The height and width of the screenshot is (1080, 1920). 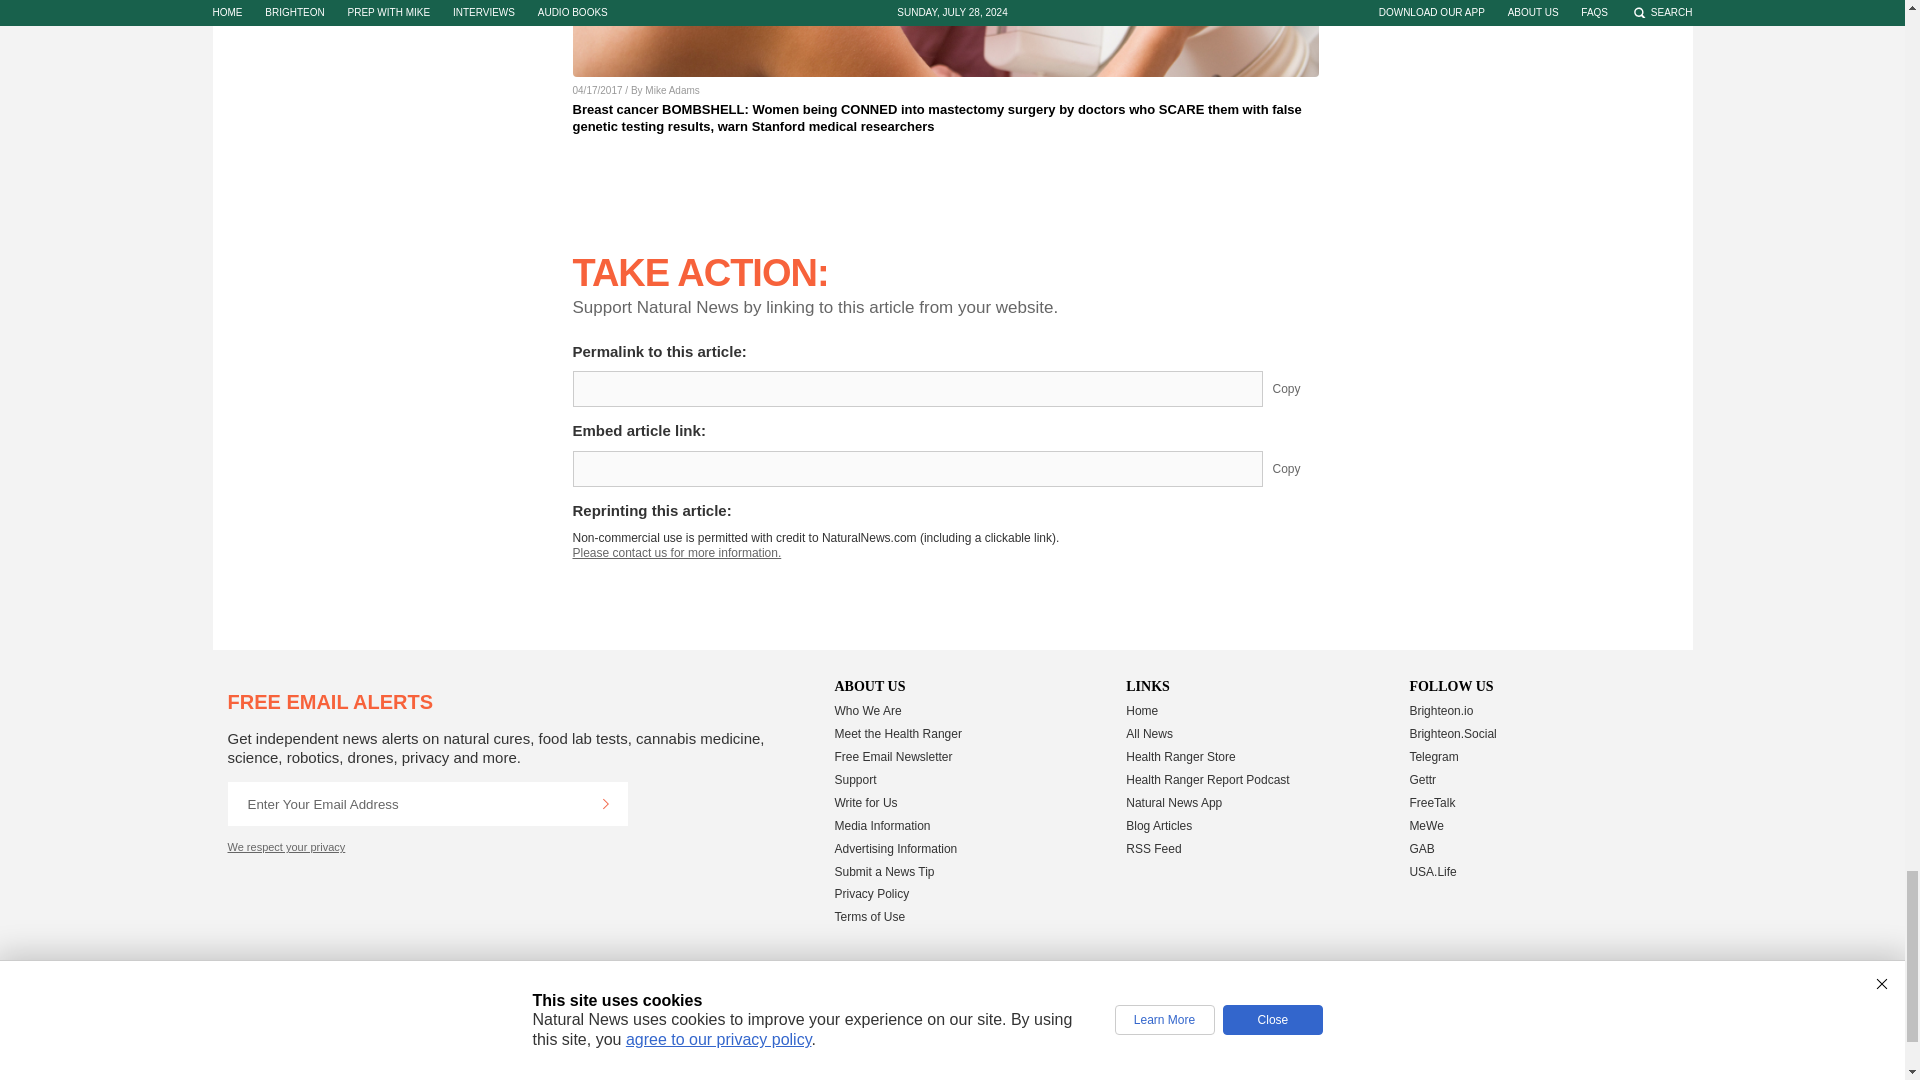 I want to click on Copy Embed Link, so click(x=1302, y=469).